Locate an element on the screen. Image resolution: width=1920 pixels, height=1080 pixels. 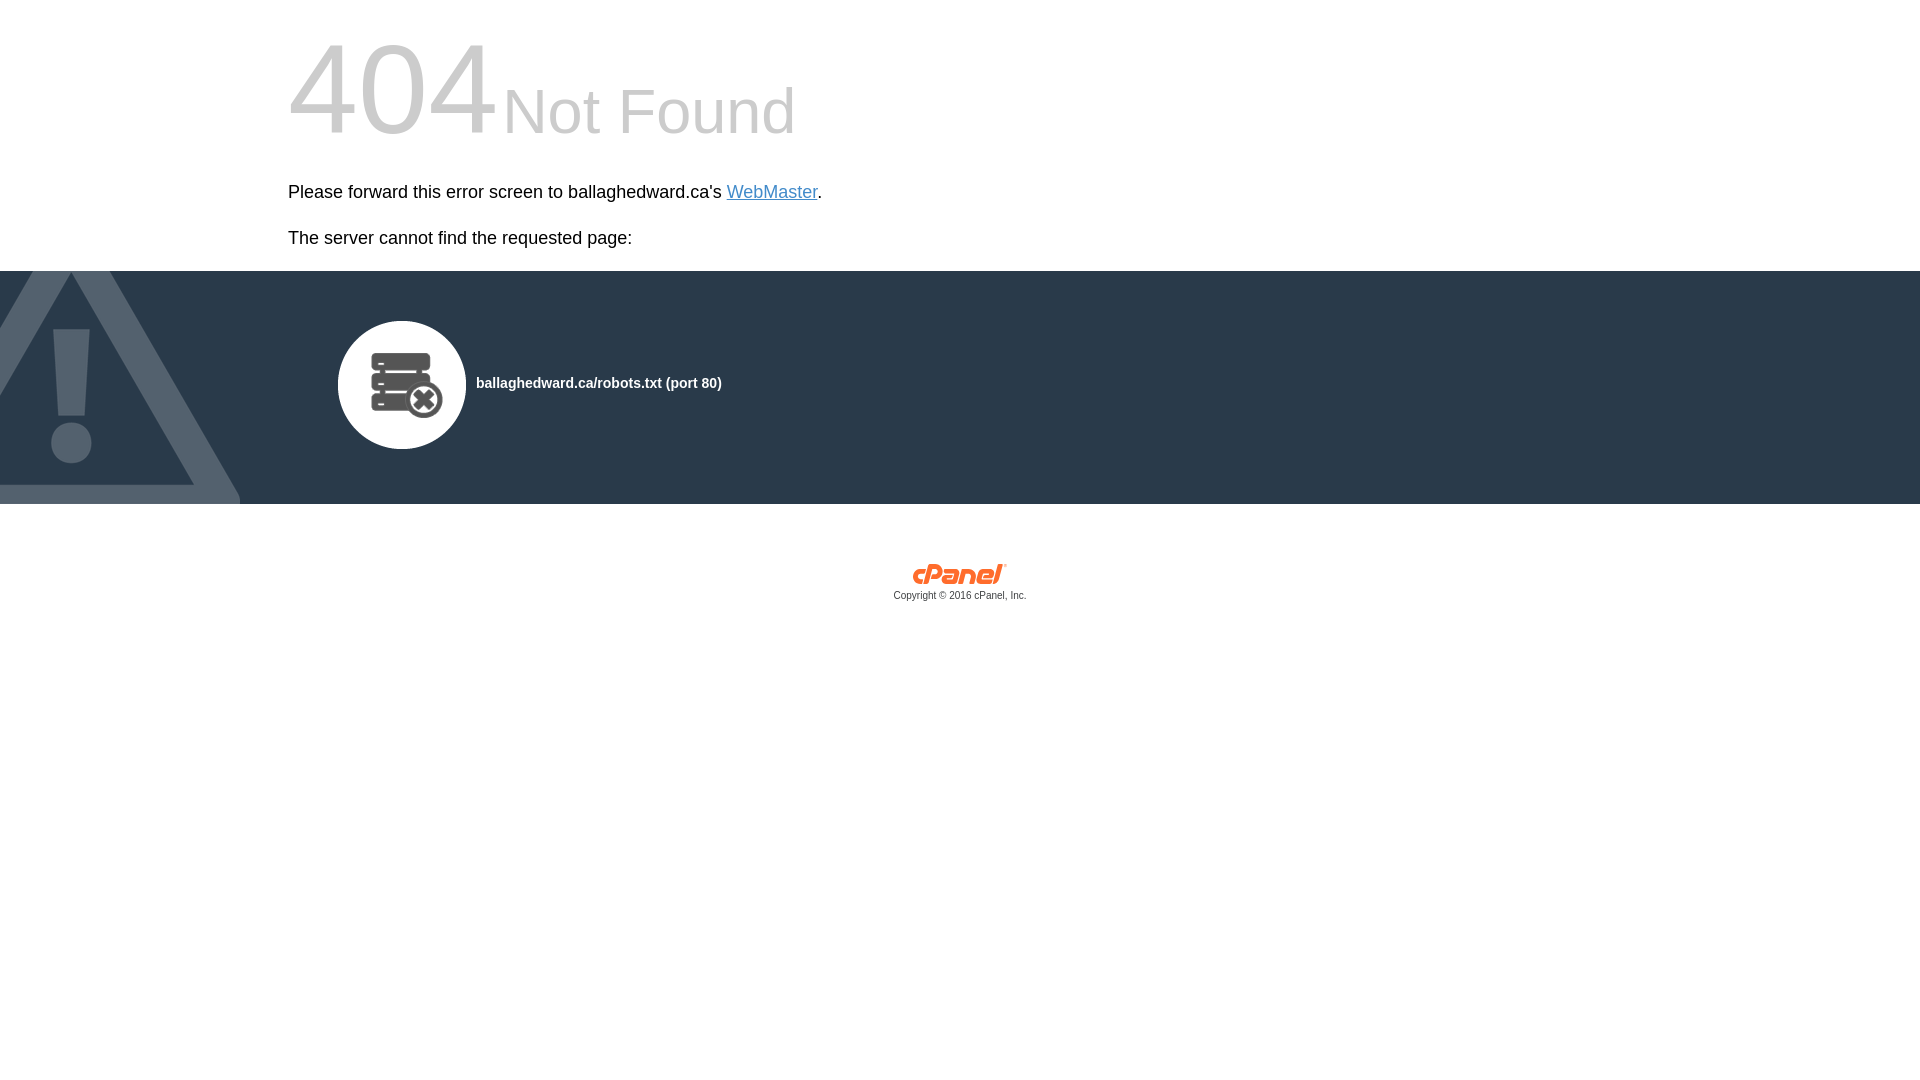
WebMaster is located at coordinates (772, 192).